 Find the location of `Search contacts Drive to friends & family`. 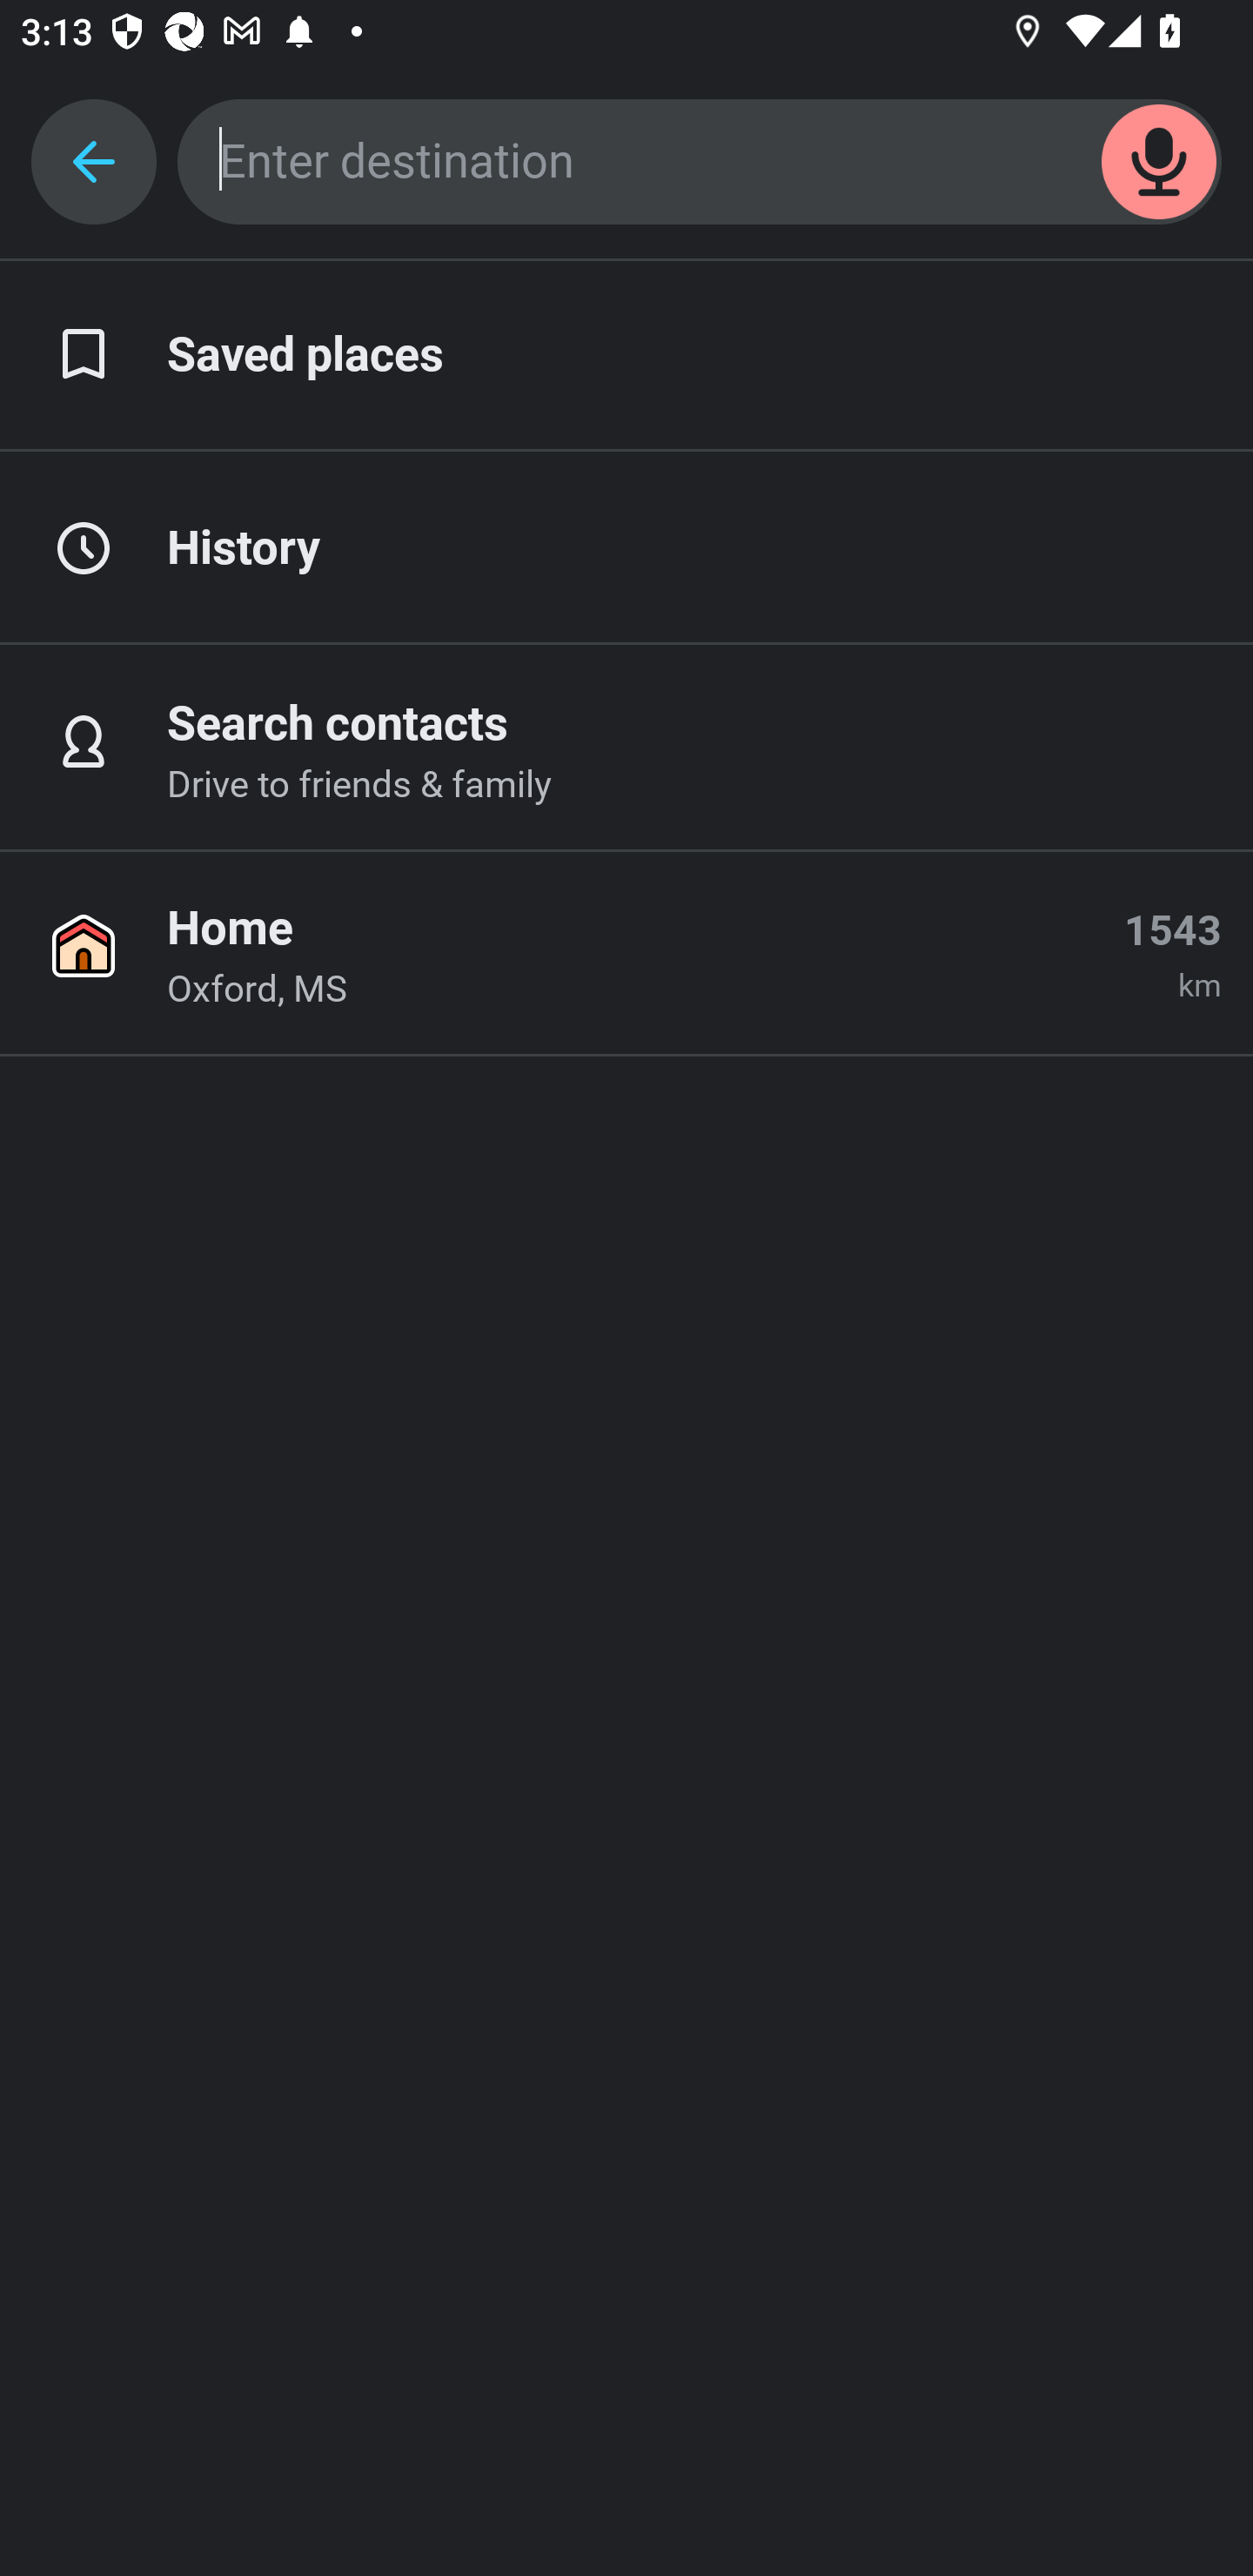

Search contacts Drive to friends & family is located at coordinates (626, 748).